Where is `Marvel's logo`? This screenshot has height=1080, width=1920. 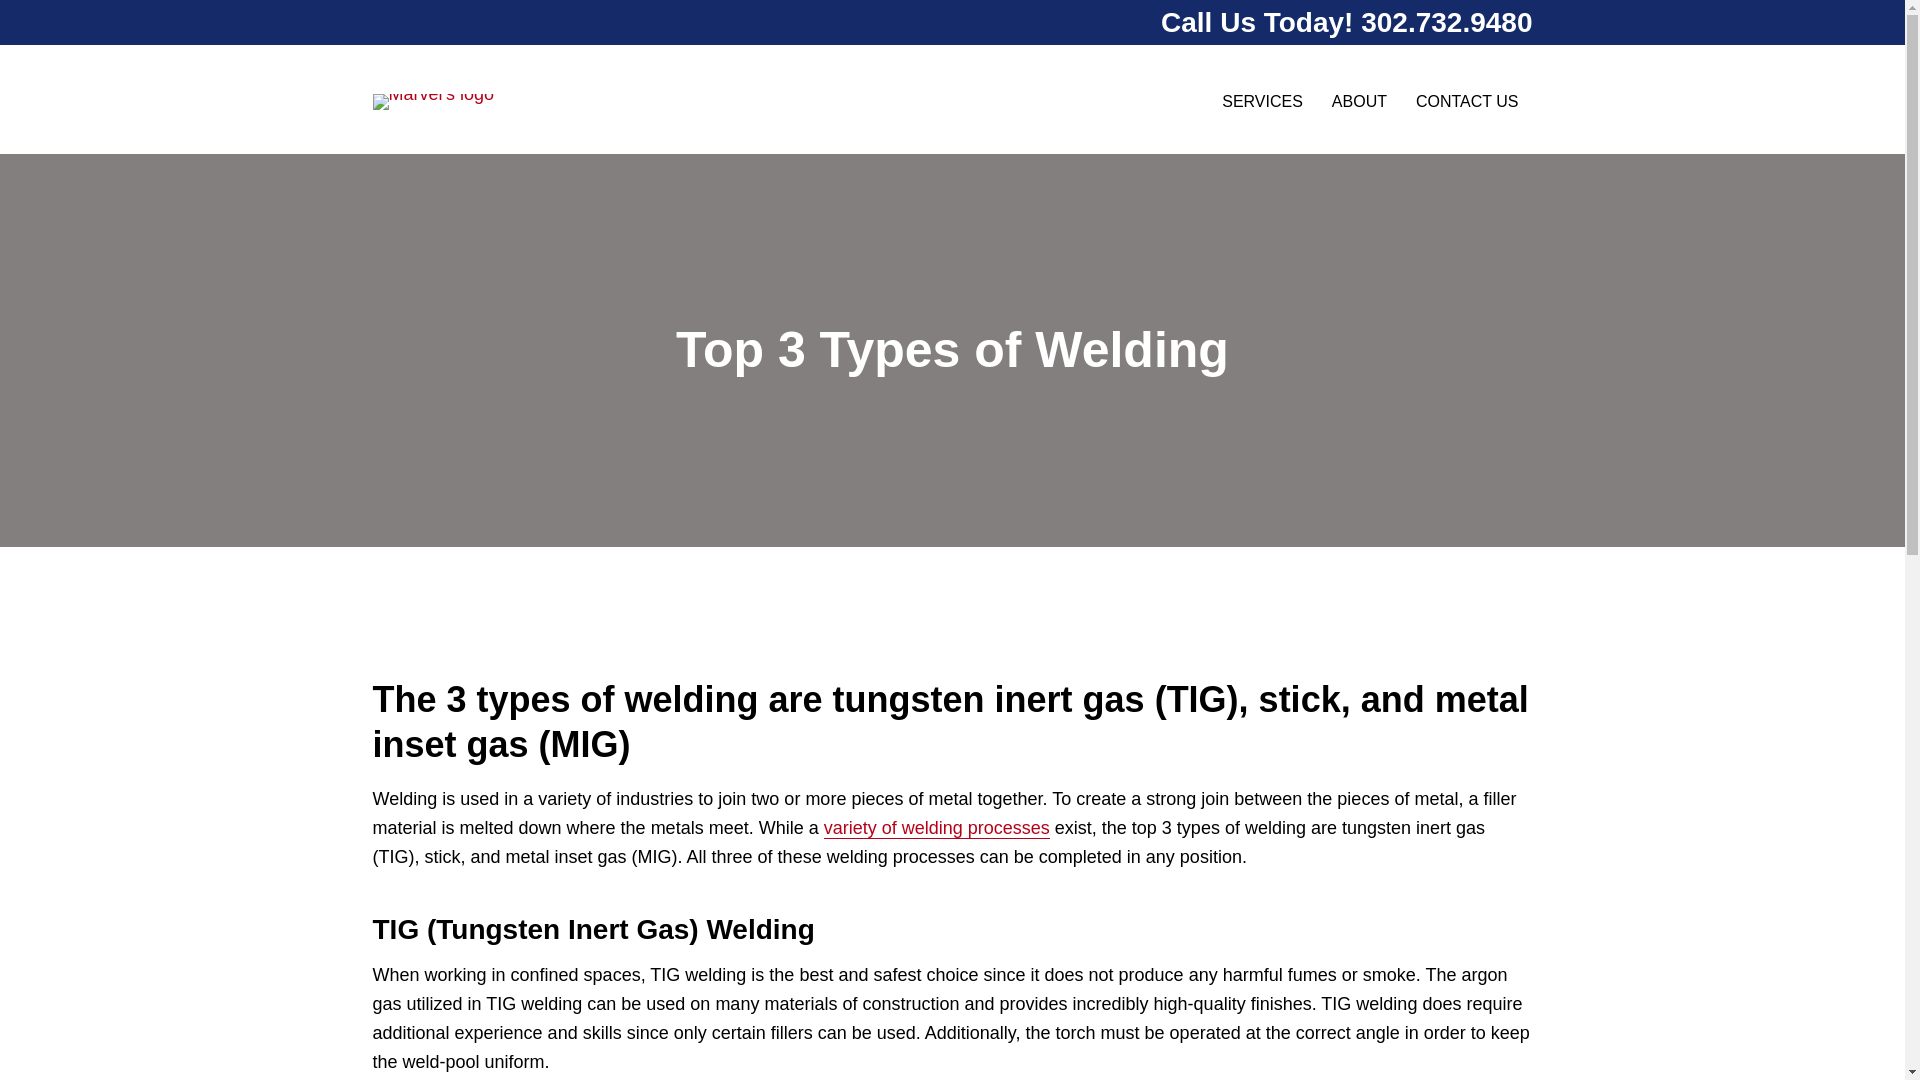 Marvel's logo is located at coordinates (432, 102).